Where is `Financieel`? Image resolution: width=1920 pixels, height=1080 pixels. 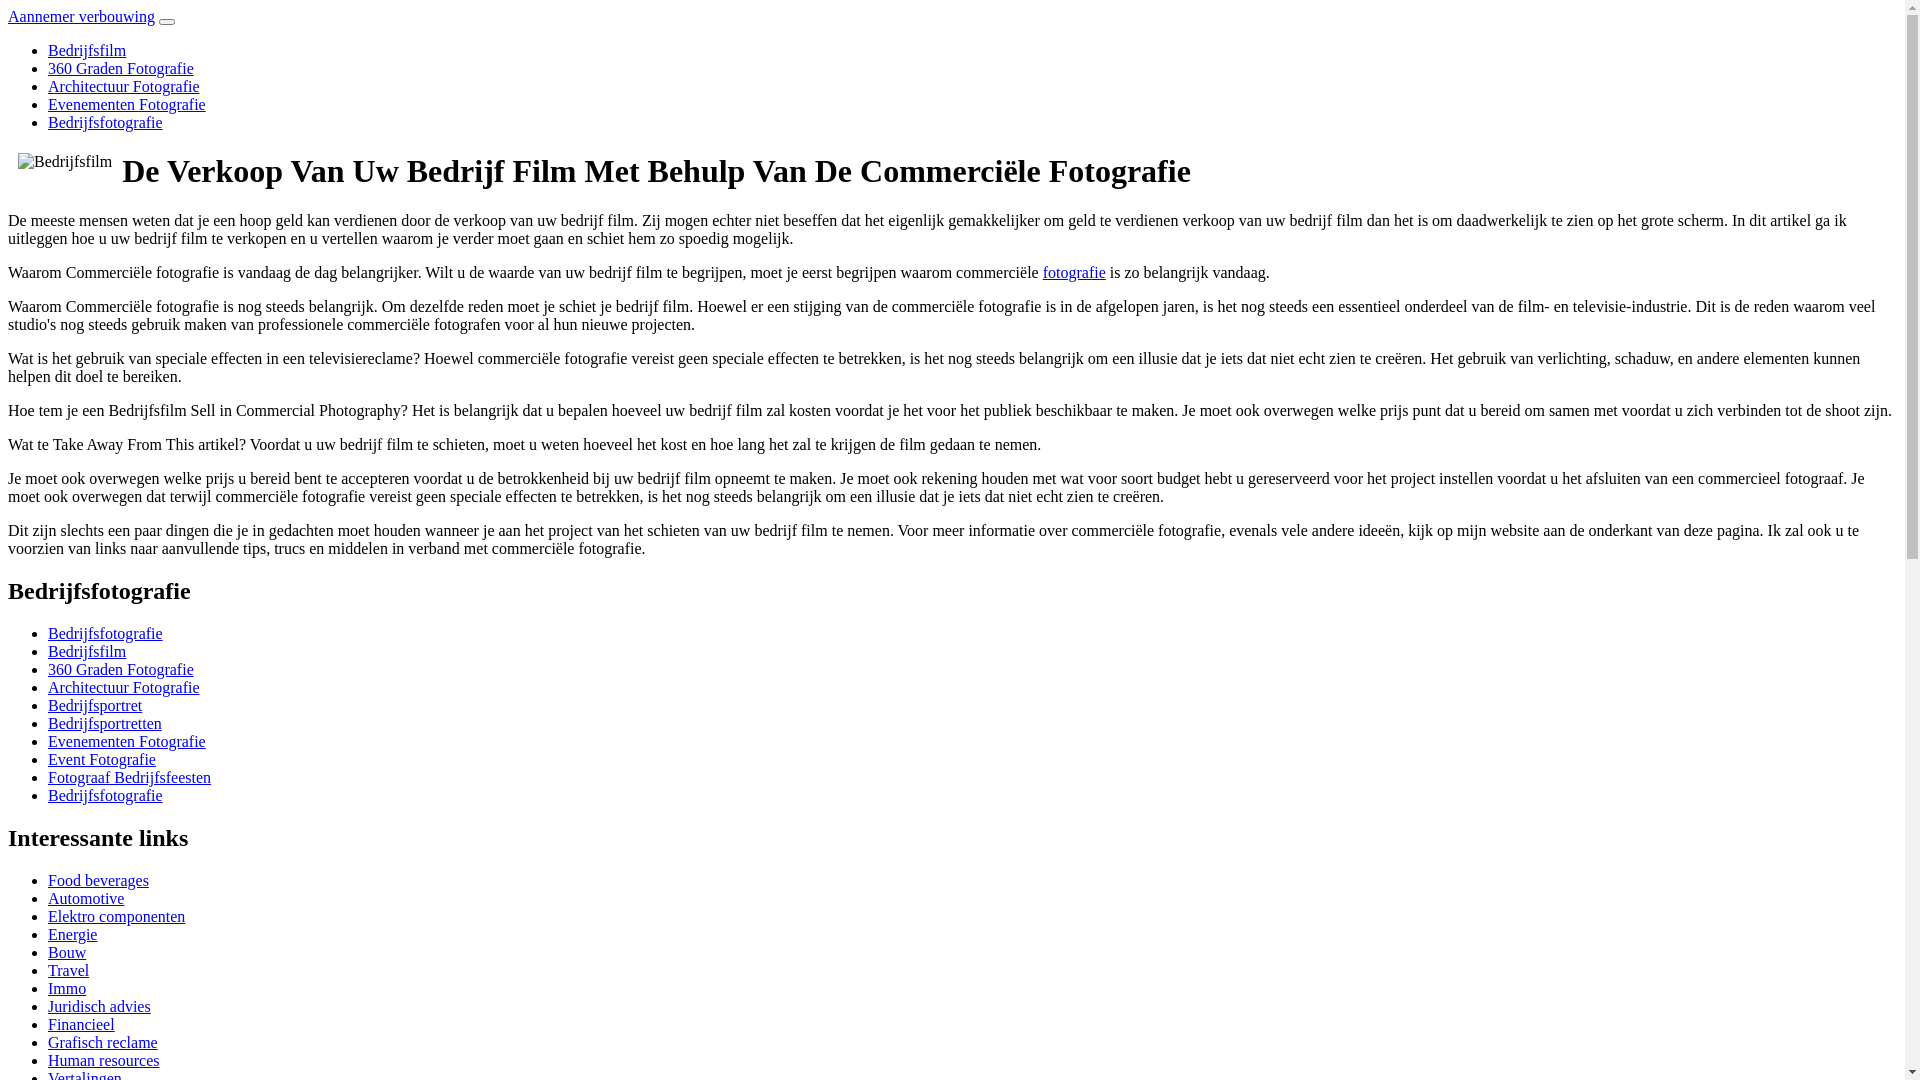 Financieel is located at coordinates (82, 1024).